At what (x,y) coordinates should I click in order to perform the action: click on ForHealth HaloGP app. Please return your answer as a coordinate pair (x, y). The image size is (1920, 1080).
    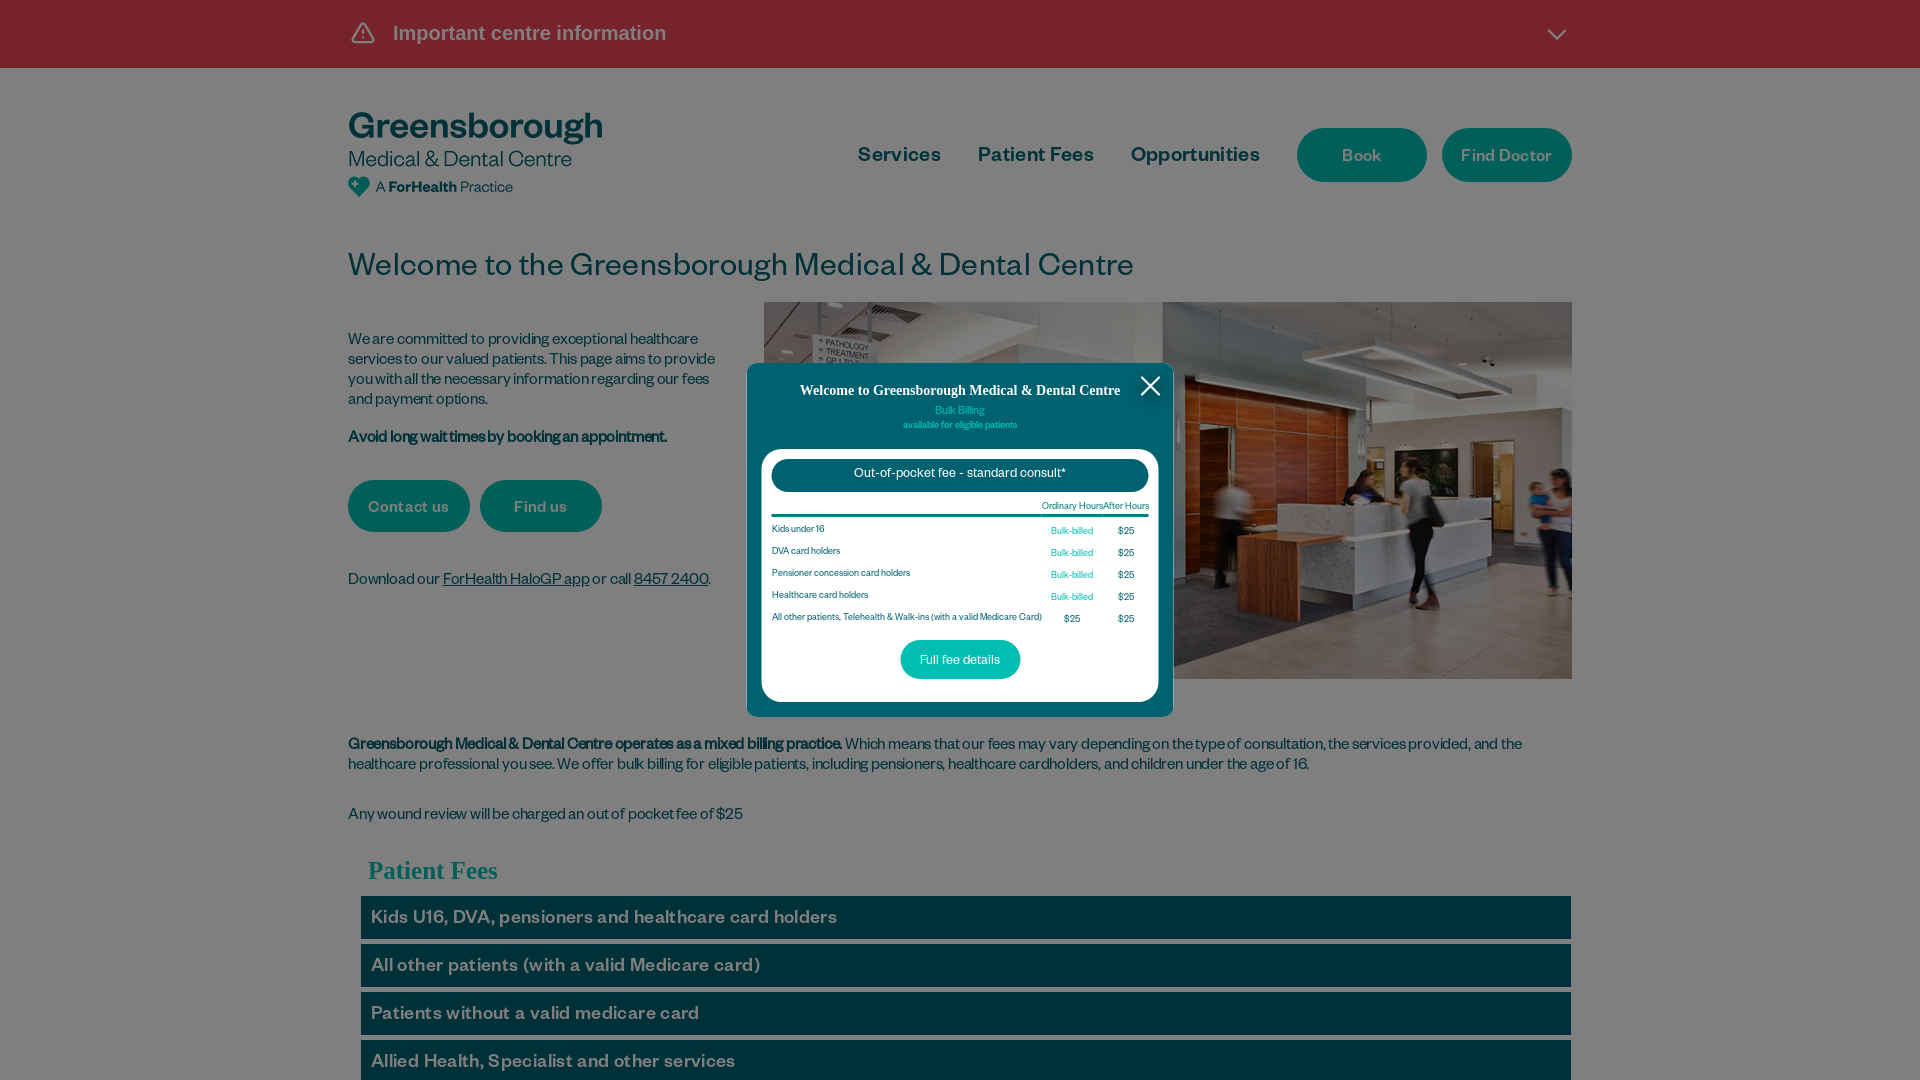
    Looking at the image, I should click on (516, 582).